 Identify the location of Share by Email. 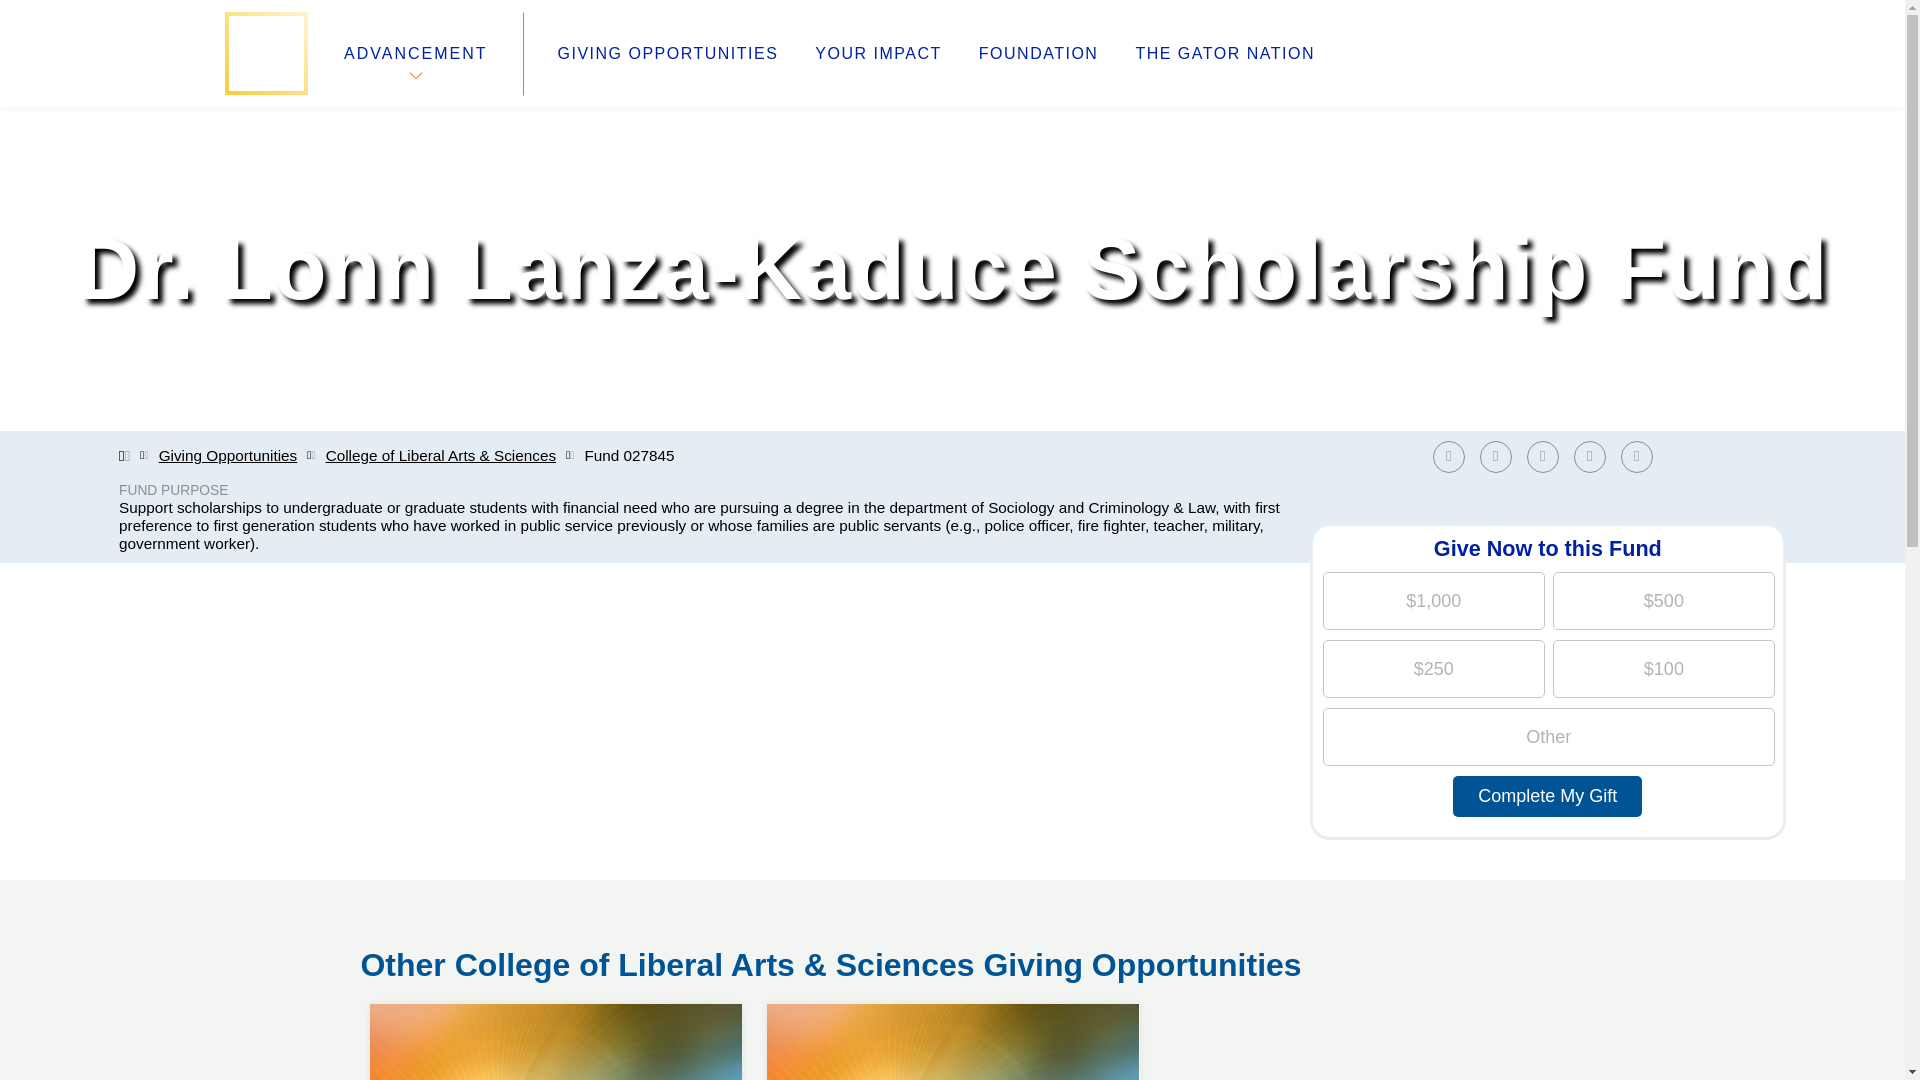
(1595, 456).